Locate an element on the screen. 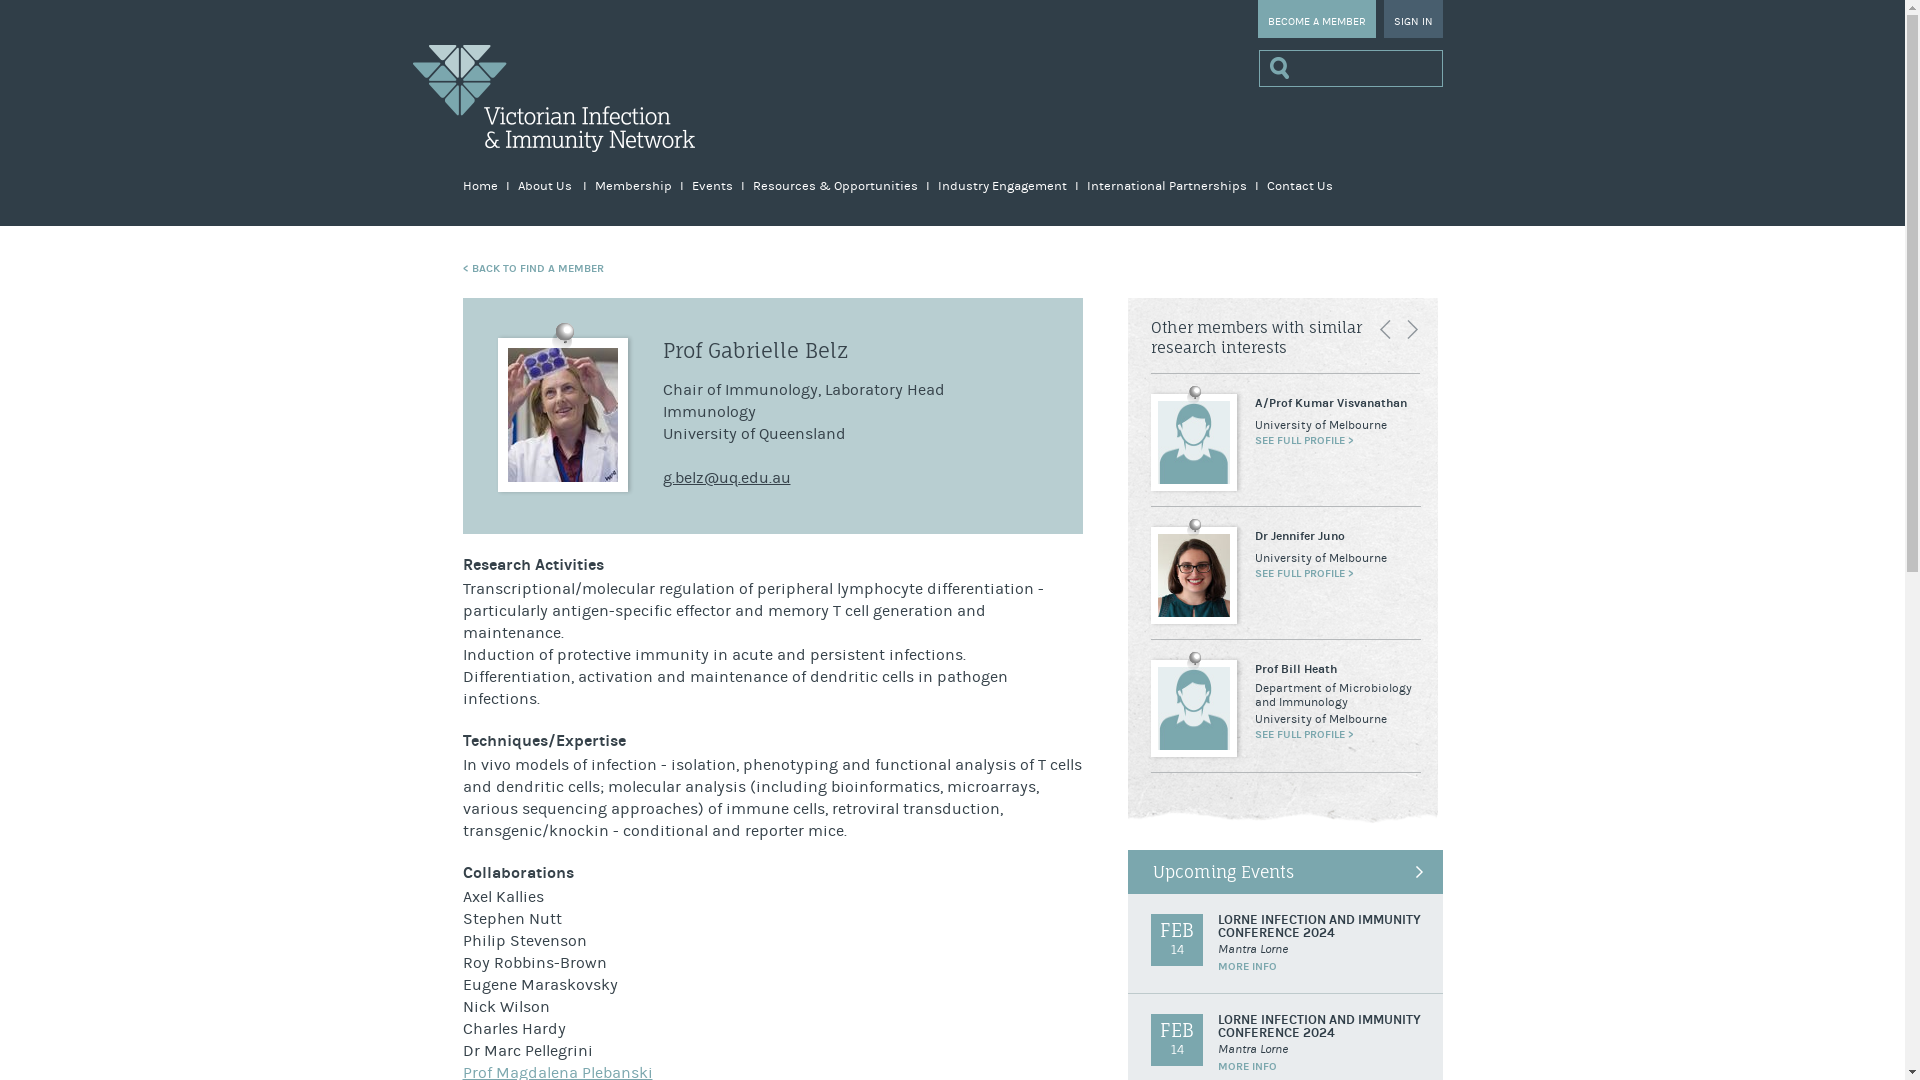  g.belz@uq.edu.au is located at coordinates (726, 478).